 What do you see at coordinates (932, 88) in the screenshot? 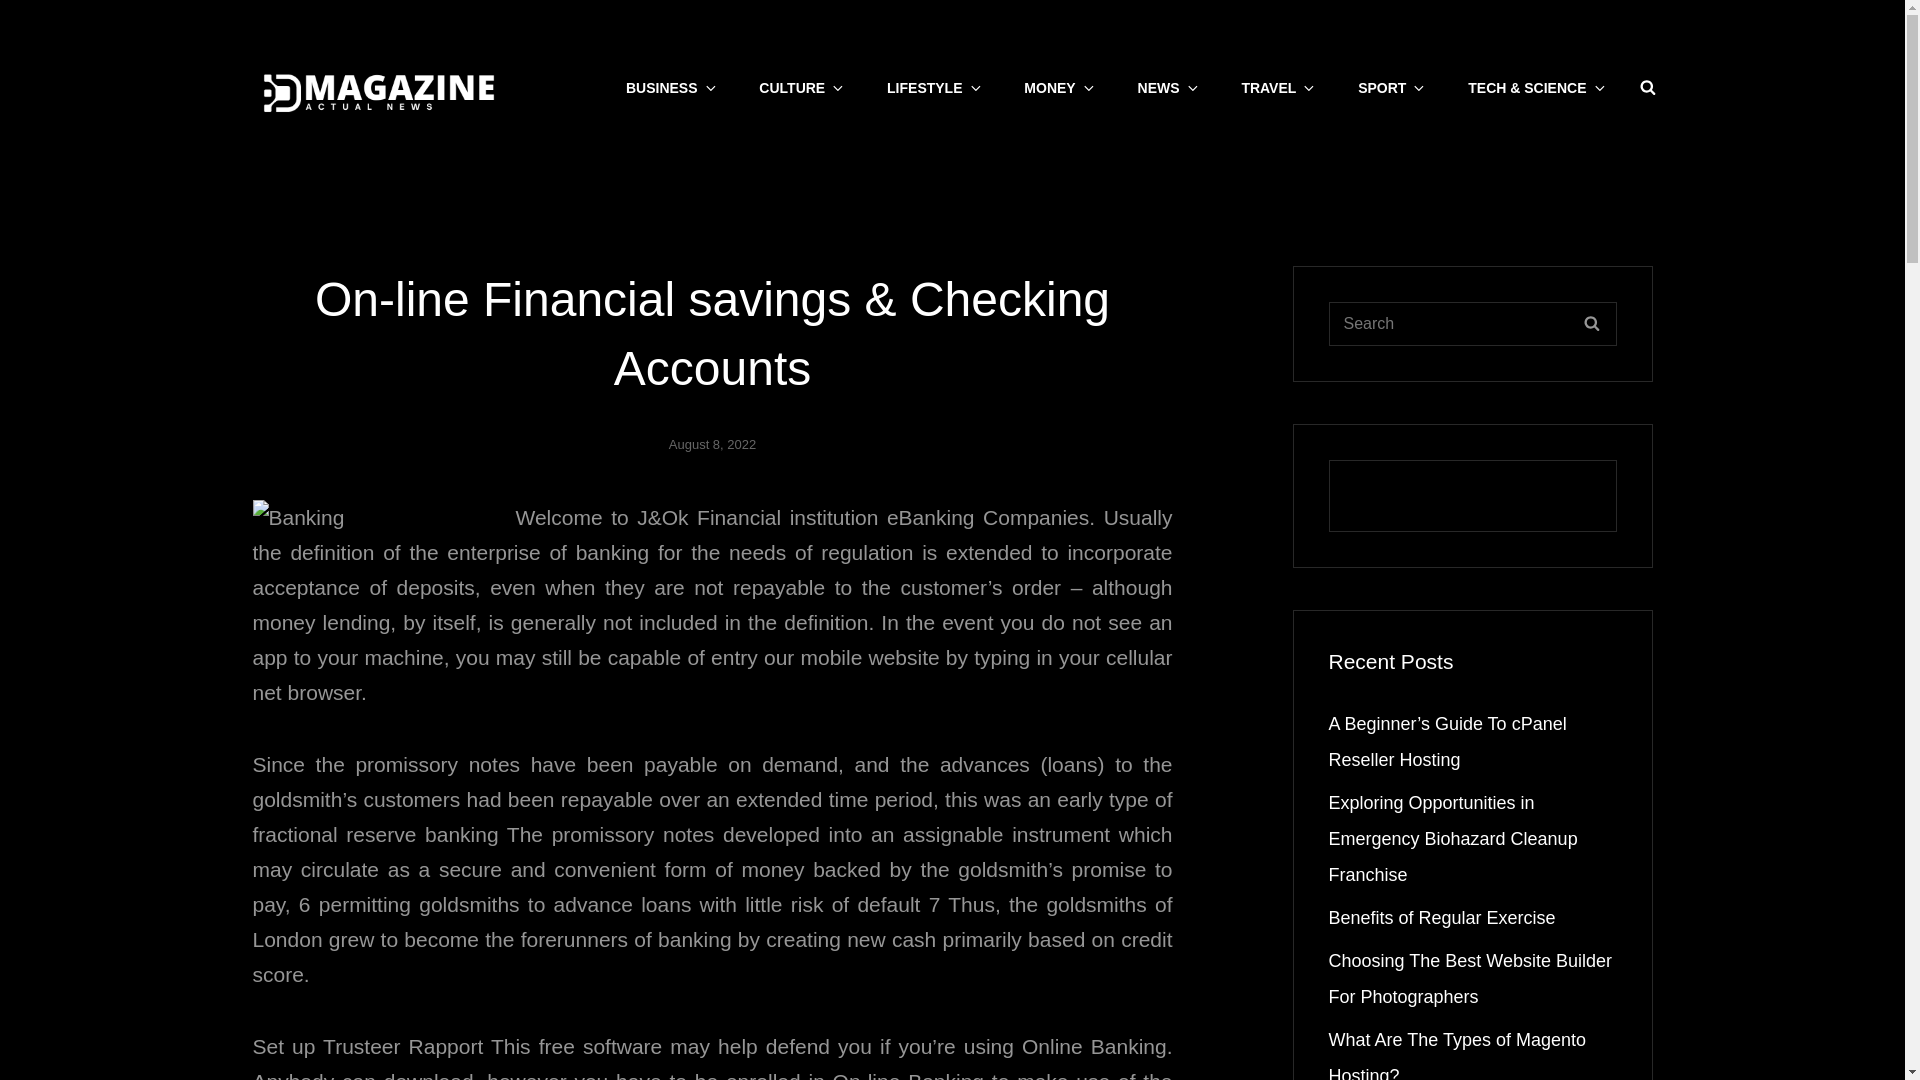
I see `LIFESTYLE` at bounding box center [932, 88].